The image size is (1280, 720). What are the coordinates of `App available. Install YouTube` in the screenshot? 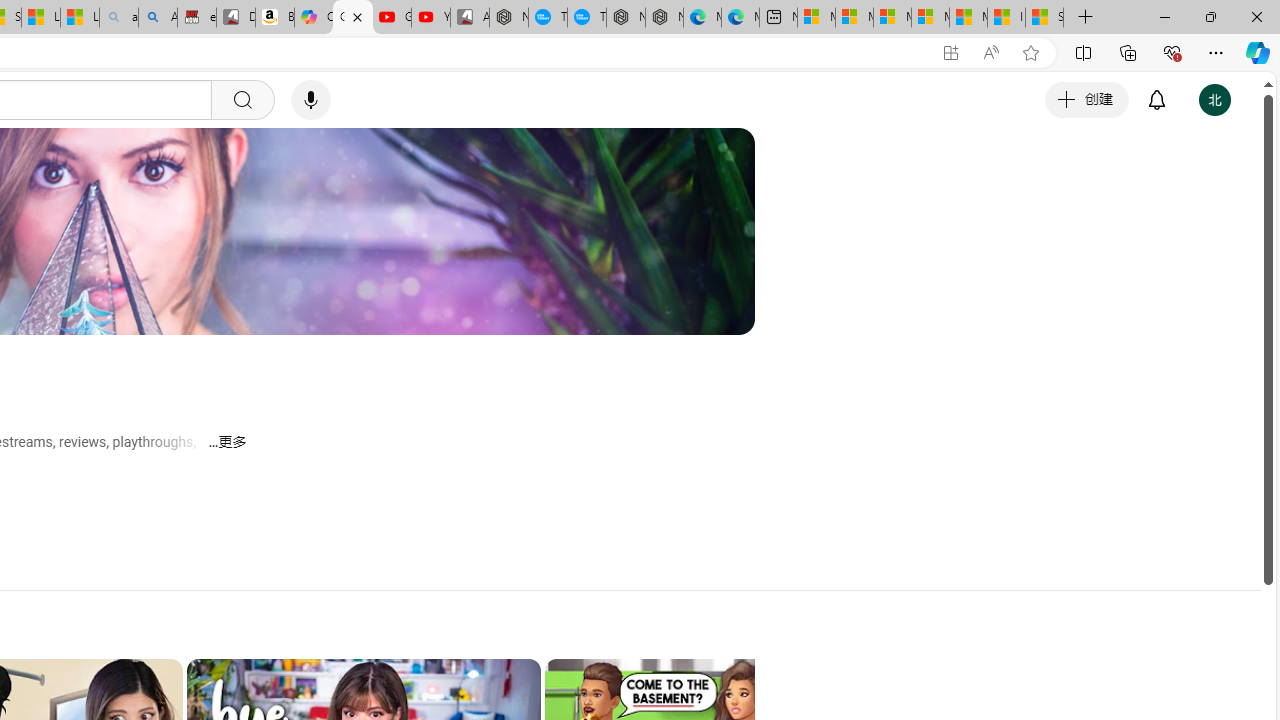 It's located at (950, 53).